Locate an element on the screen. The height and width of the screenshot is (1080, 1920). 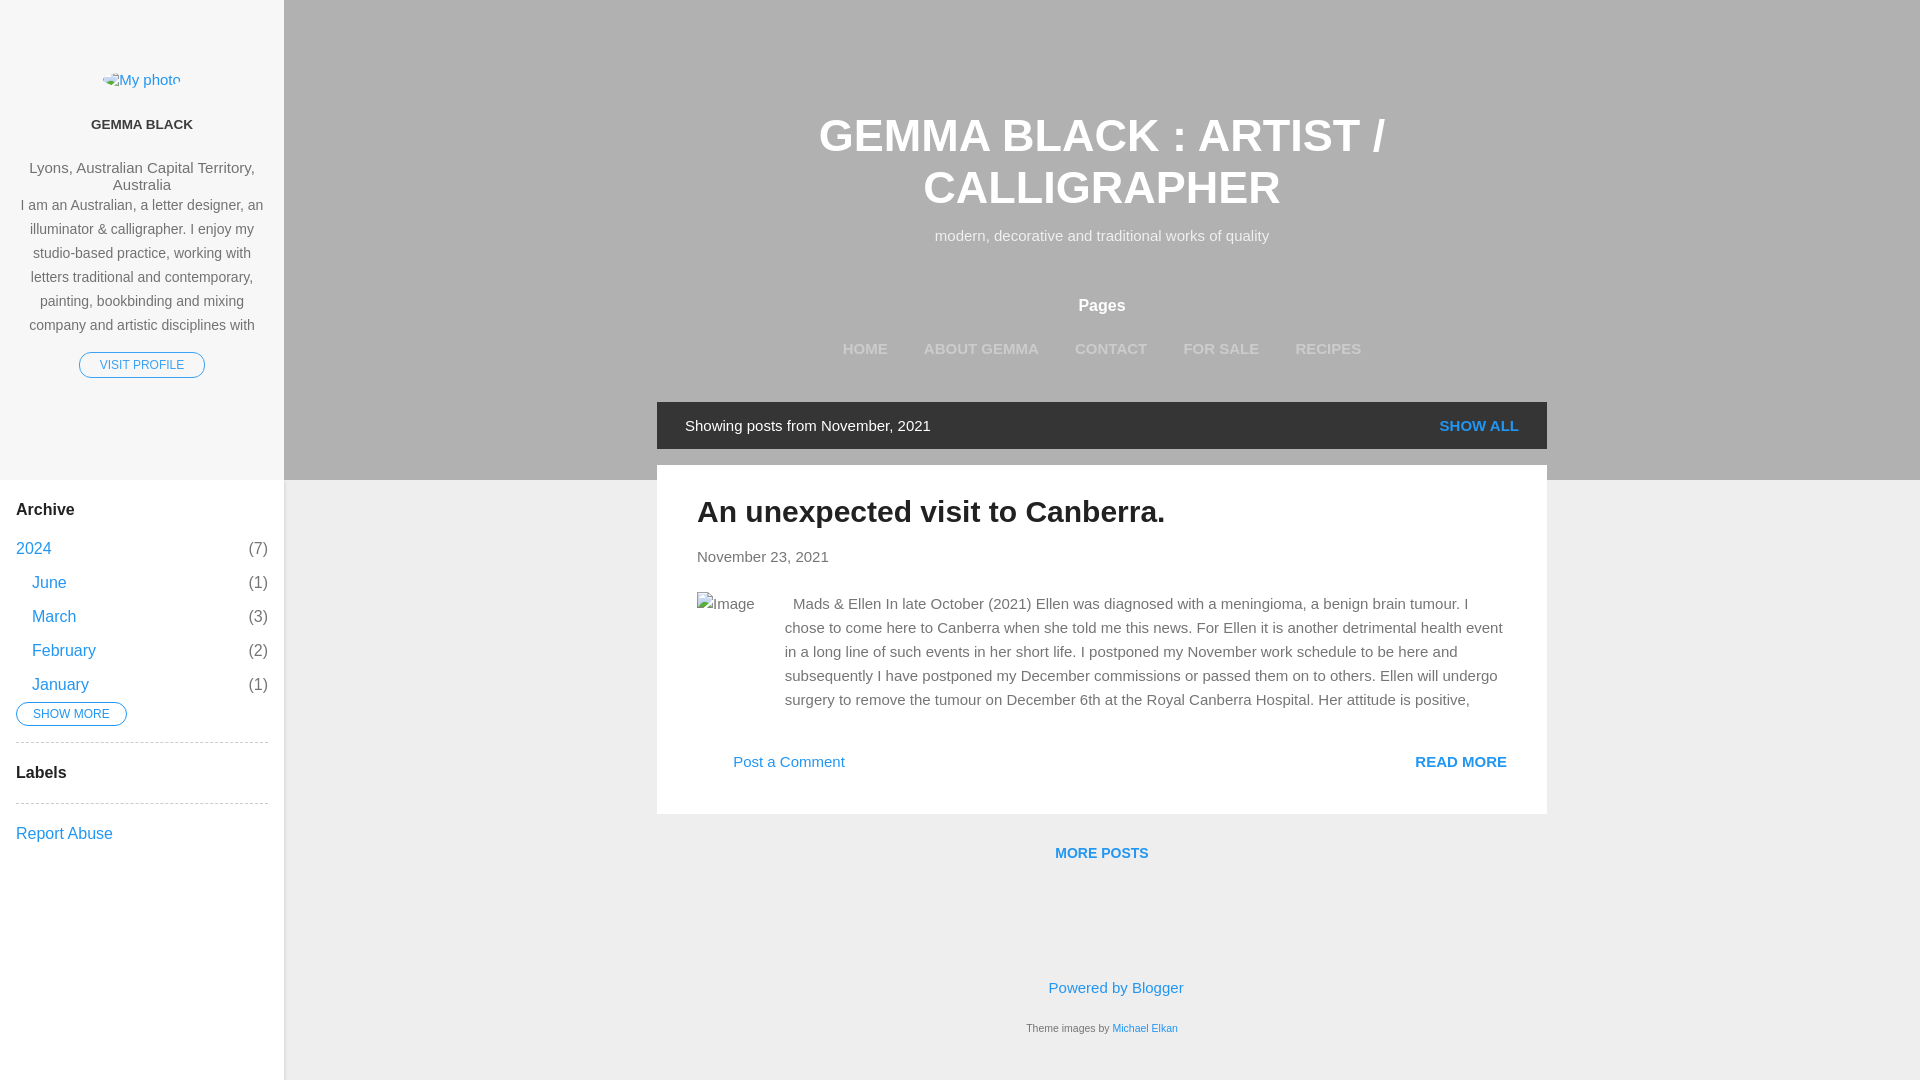
An unexpected visit to Canberra. is located at coordinates (930, 511).